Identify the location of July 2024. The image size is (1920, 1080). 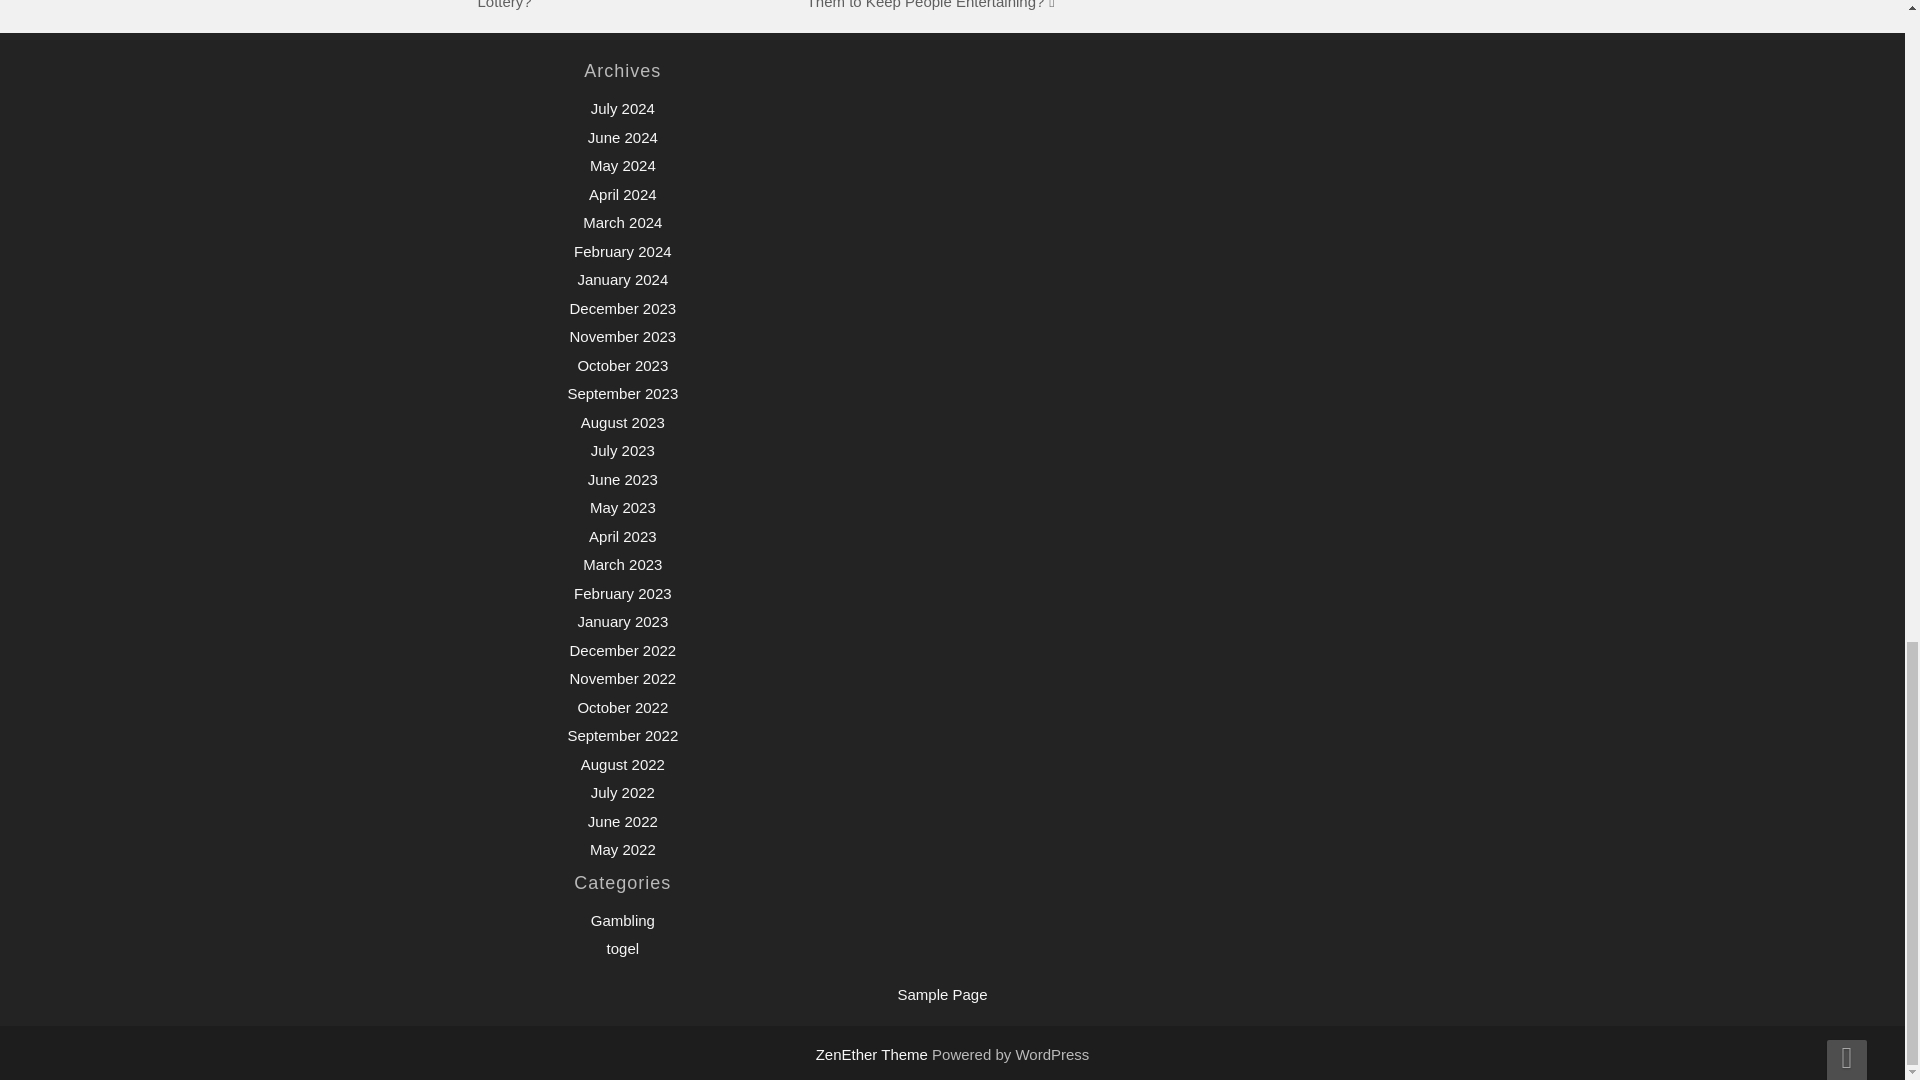
(622, 108).